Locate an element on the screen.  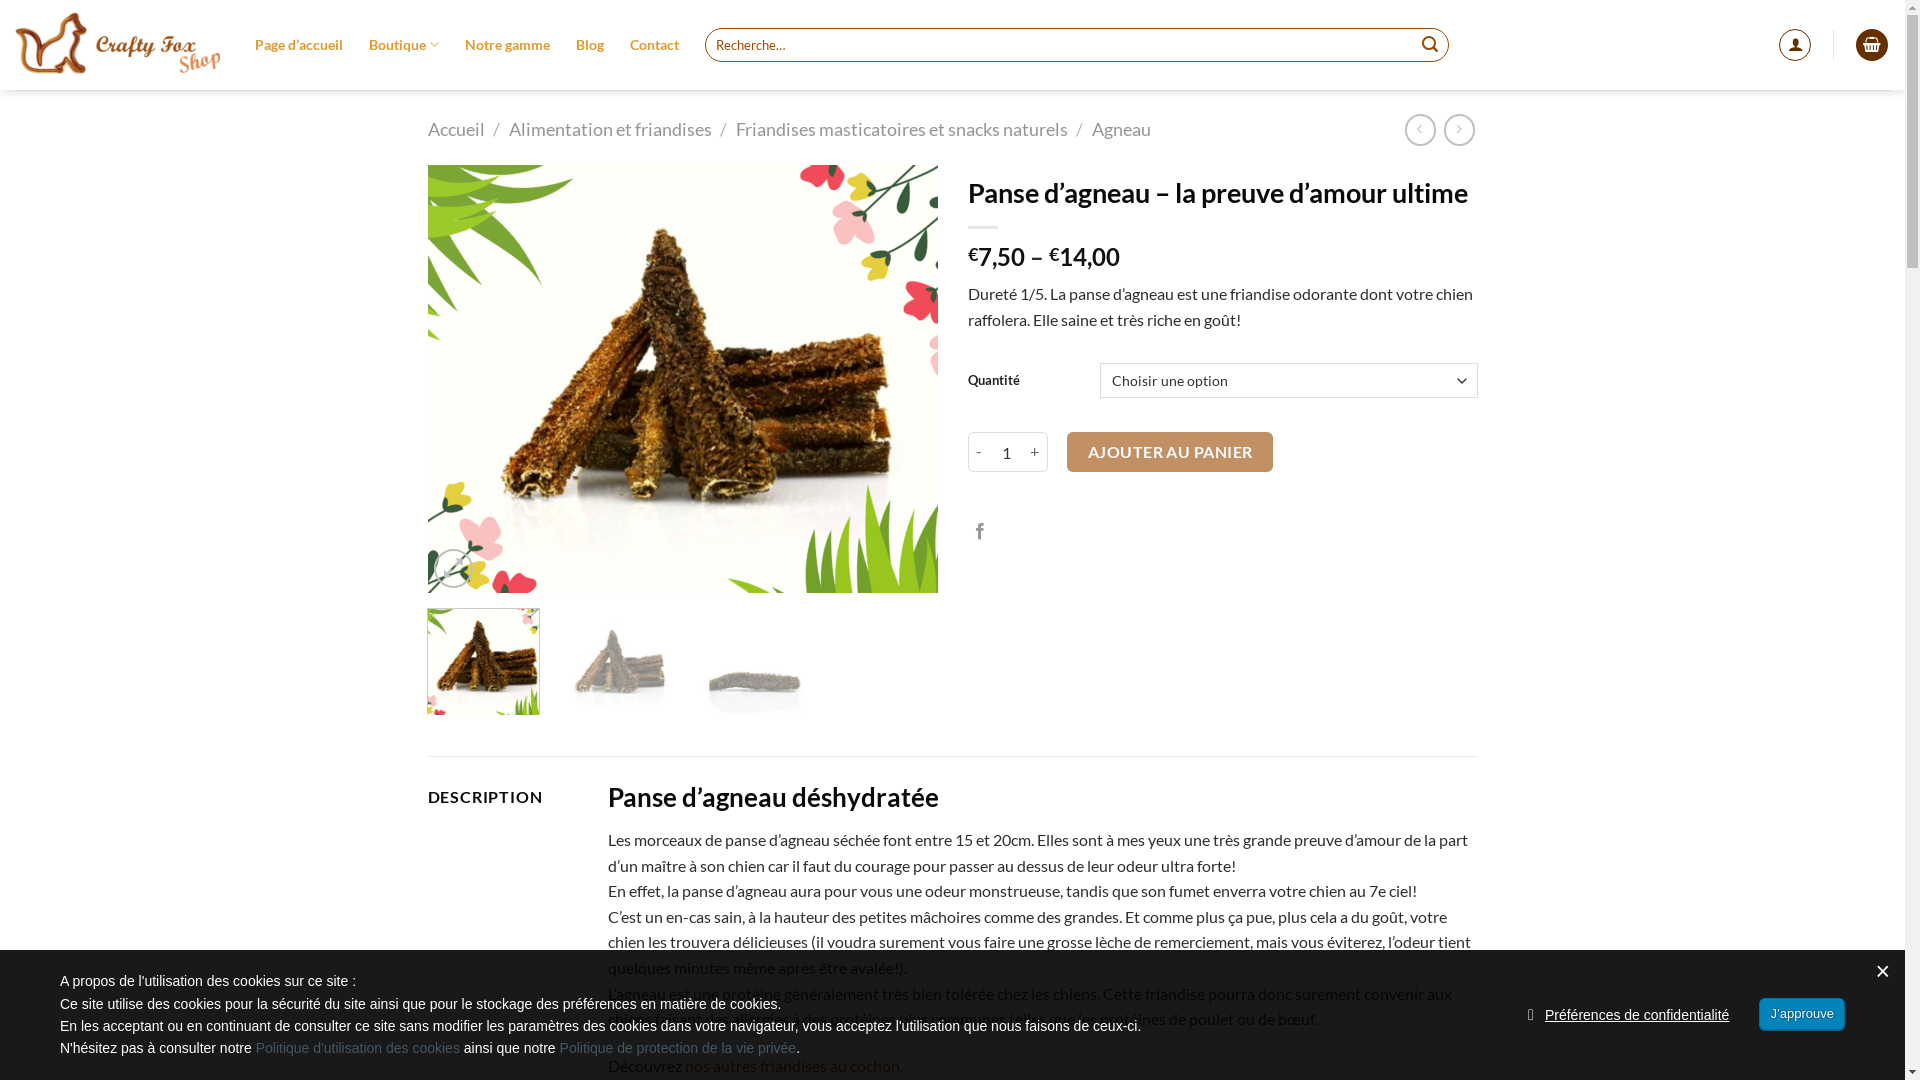
AJOUTER AU PANIER is located at coordinates (1170, 452).